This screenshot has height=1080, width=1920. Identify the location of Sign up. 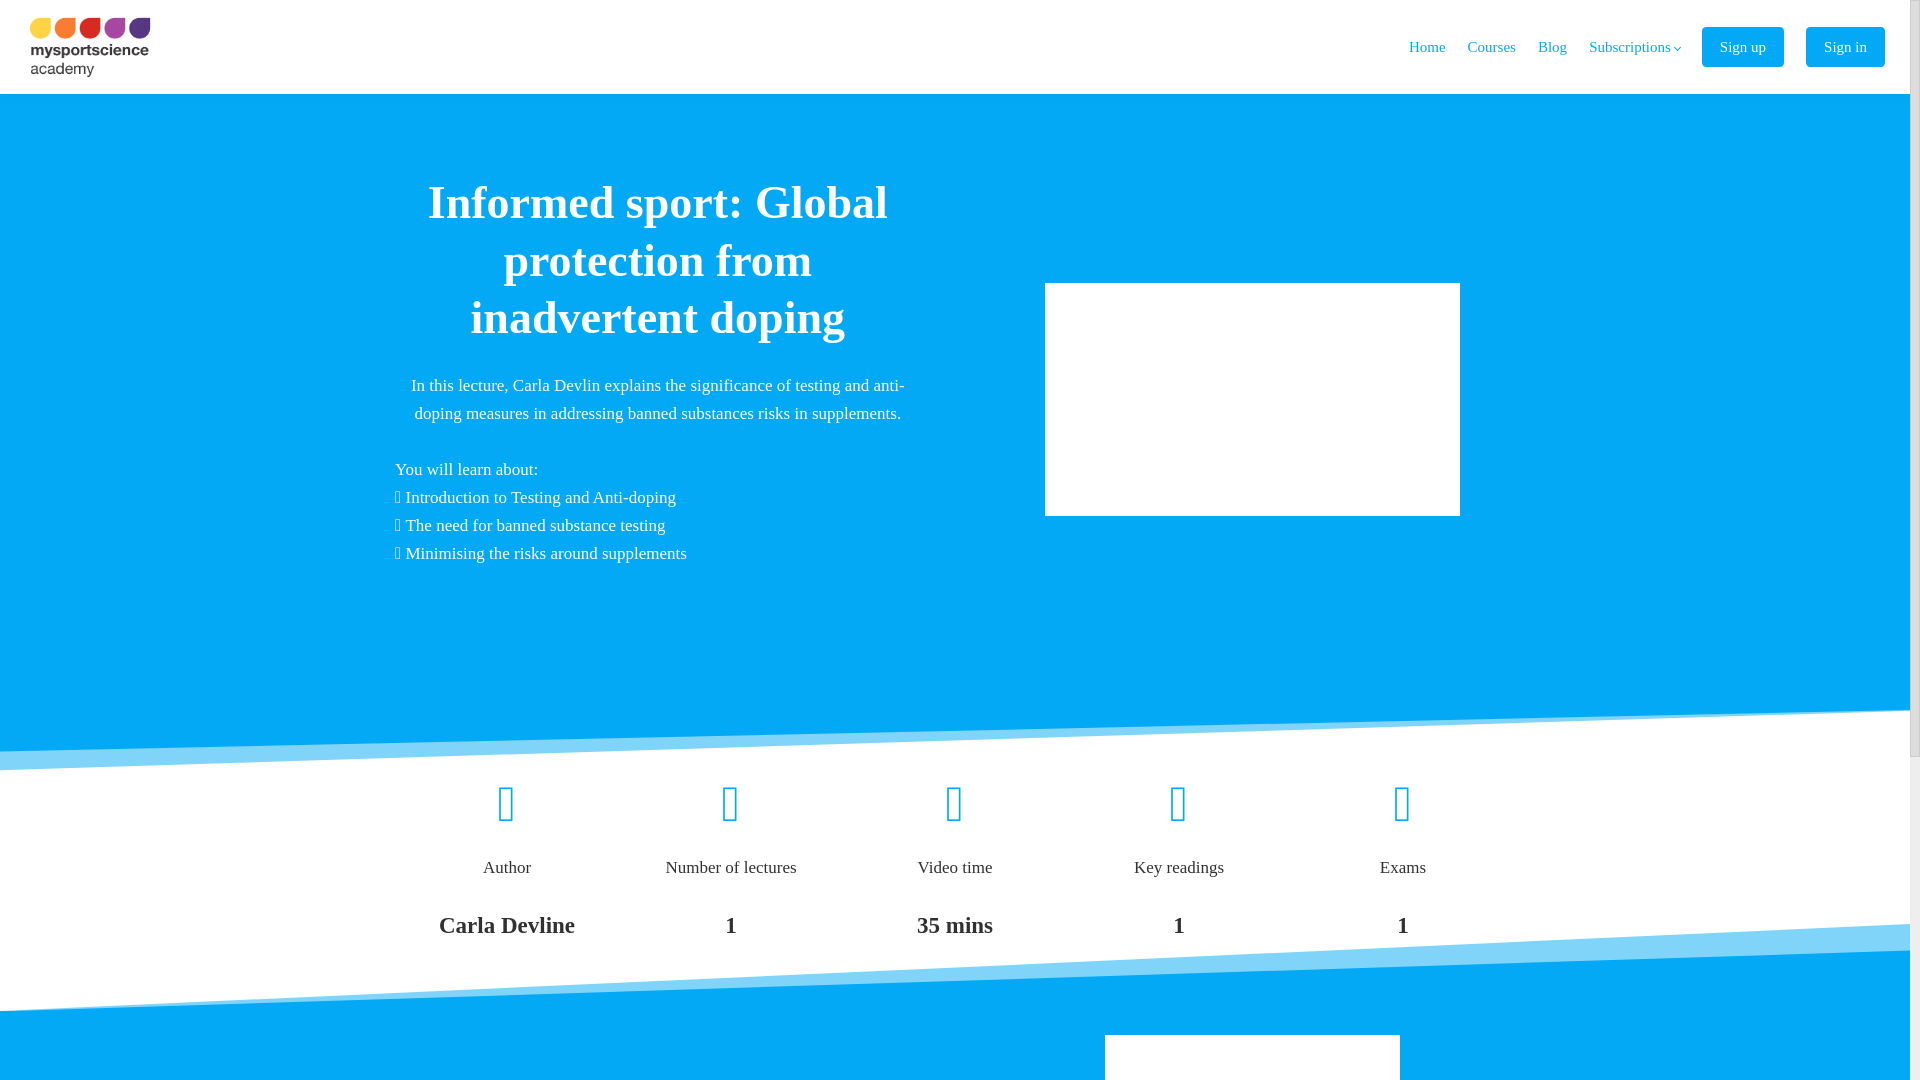
(1742, 48).